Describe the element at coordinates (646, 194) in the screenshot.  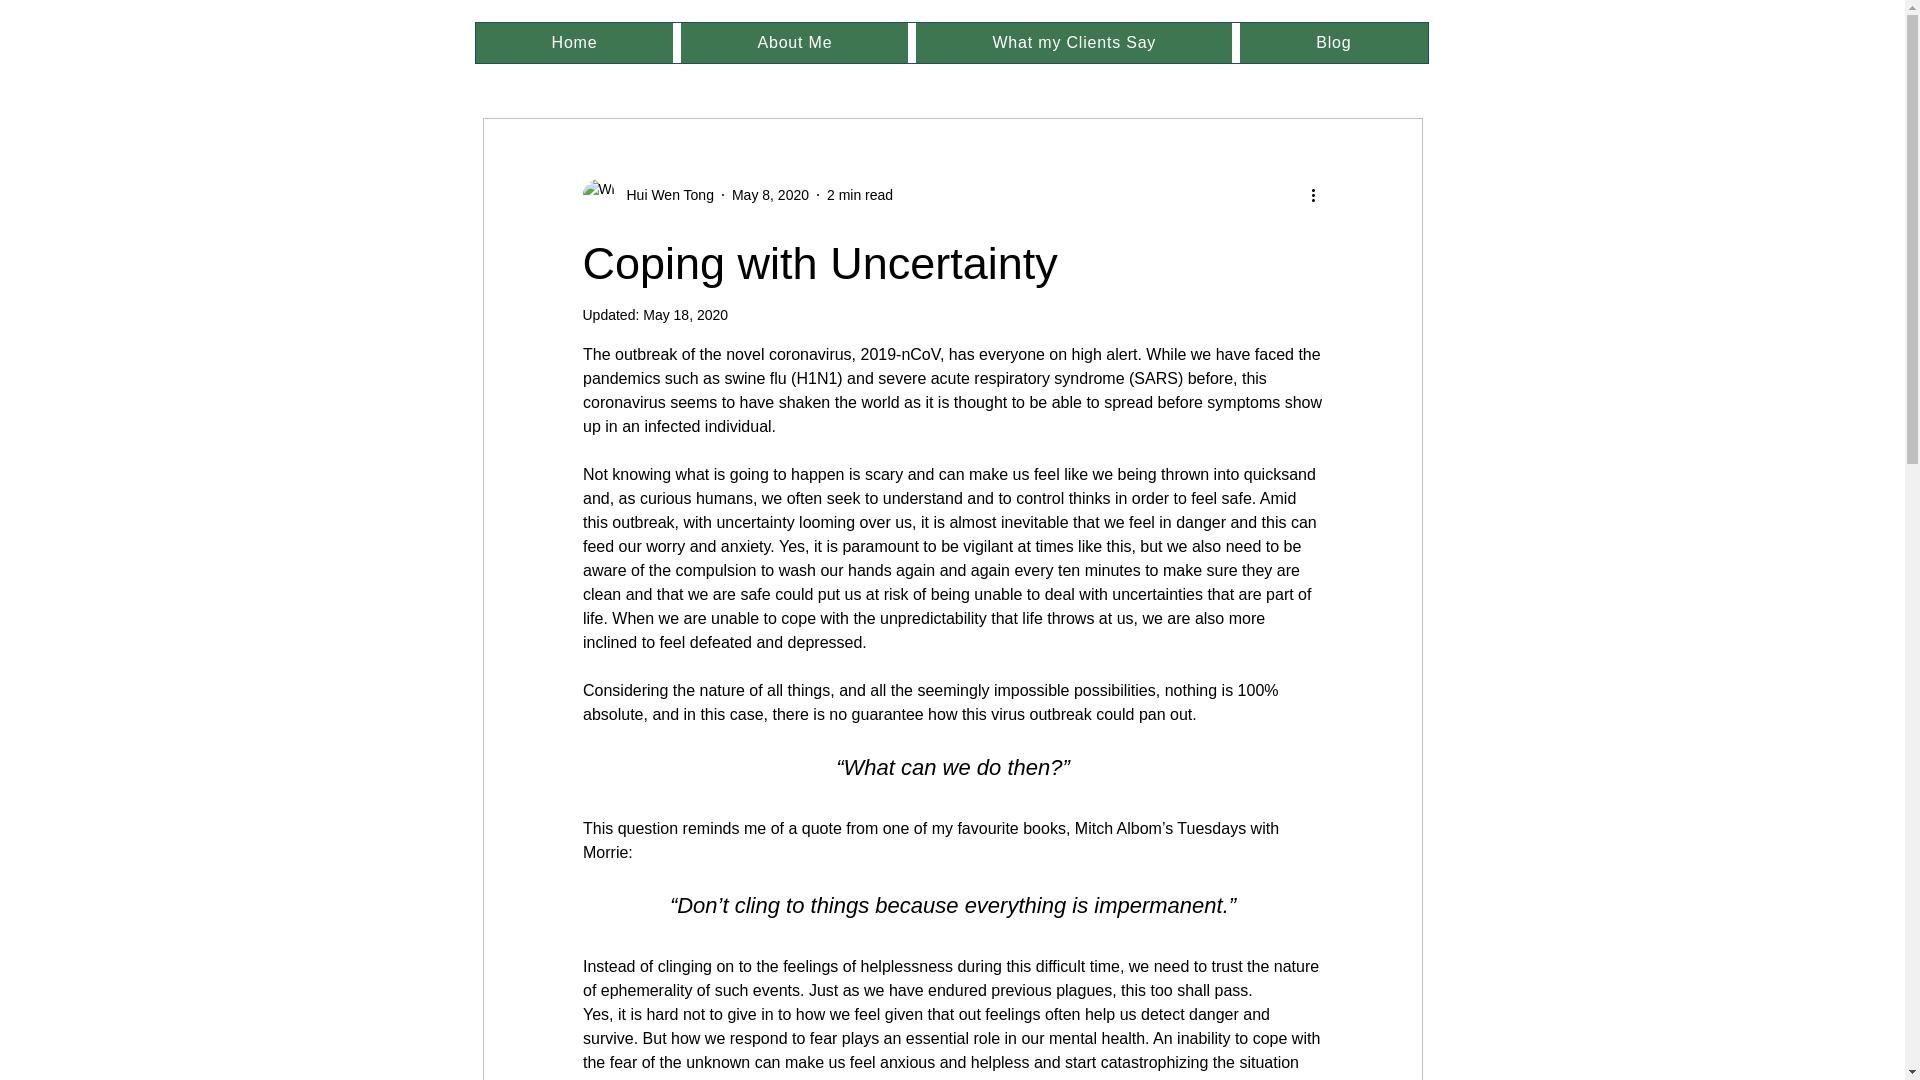
I see `Hui Wen Tong` at that location.